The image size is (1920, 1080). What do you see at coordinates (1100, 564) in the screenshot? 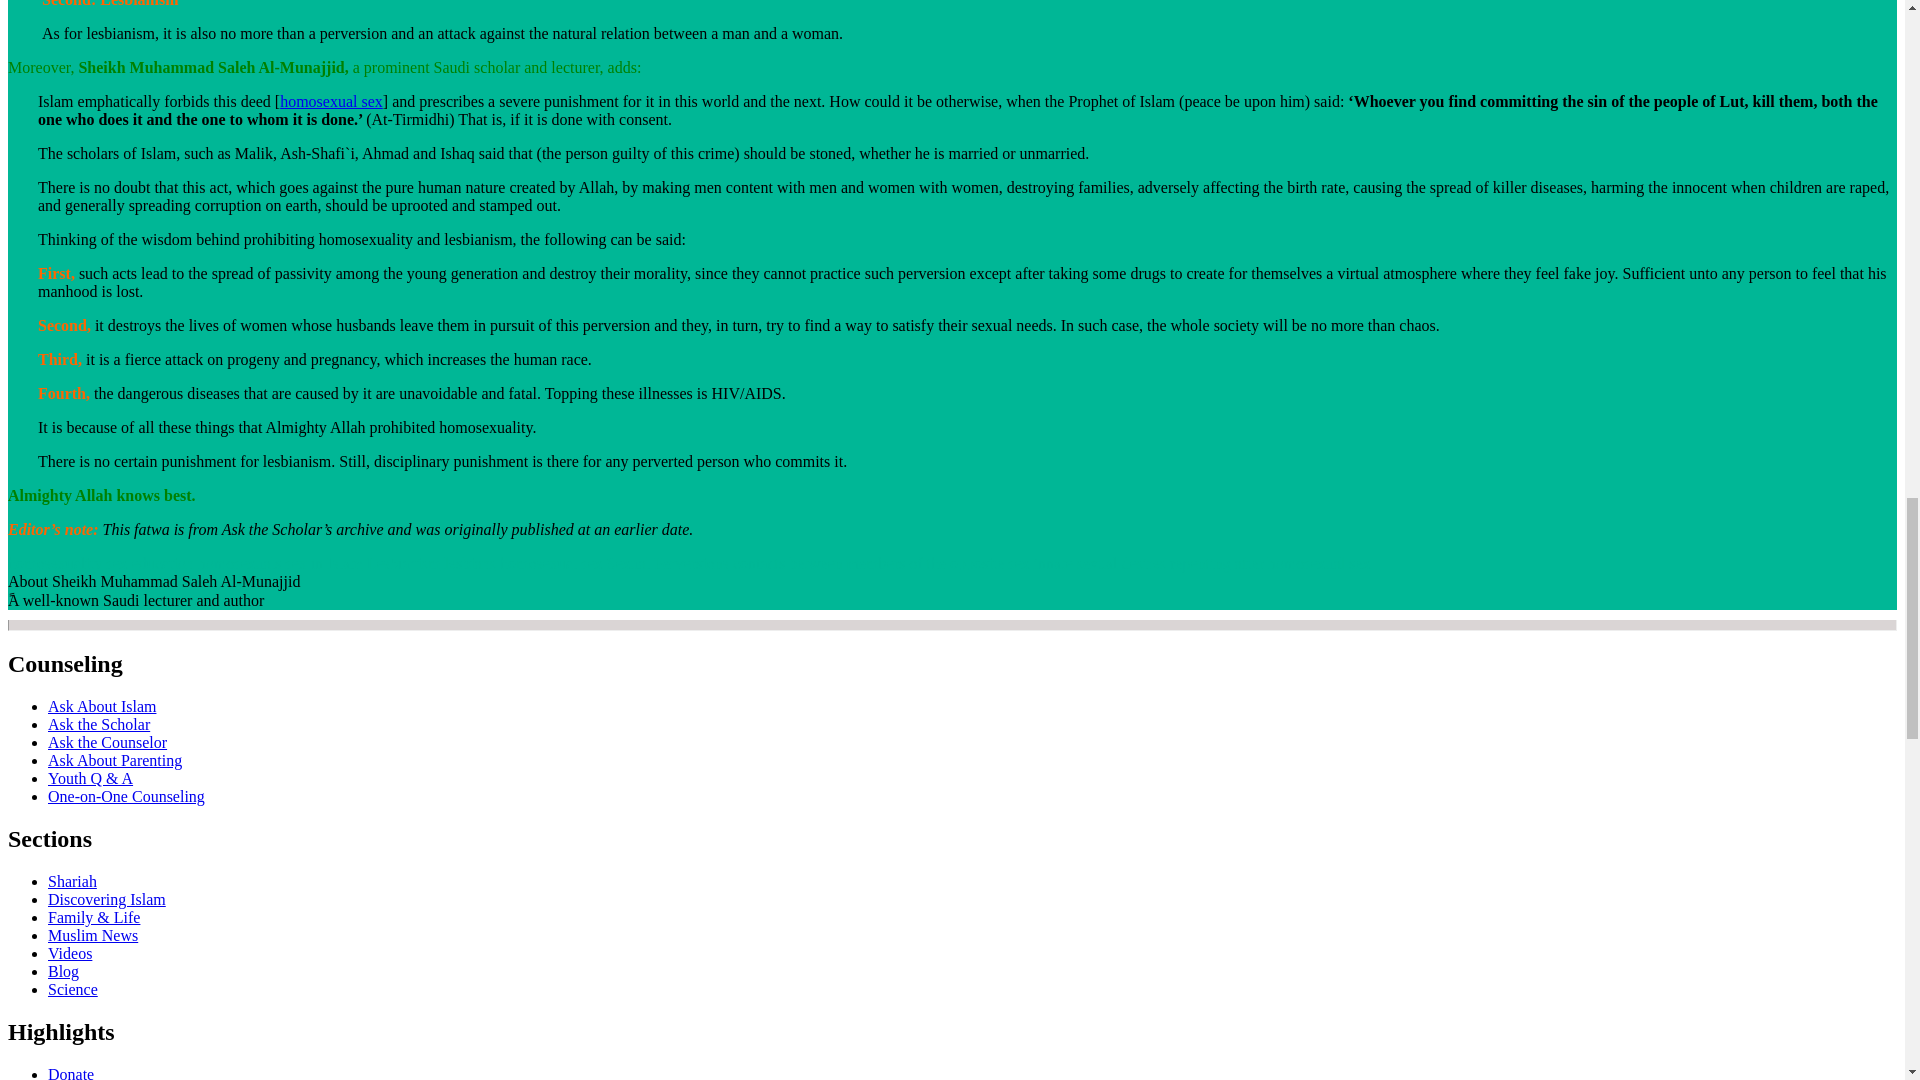
I see `innate sexual desires Tag` at bounding box center [1100, 564].